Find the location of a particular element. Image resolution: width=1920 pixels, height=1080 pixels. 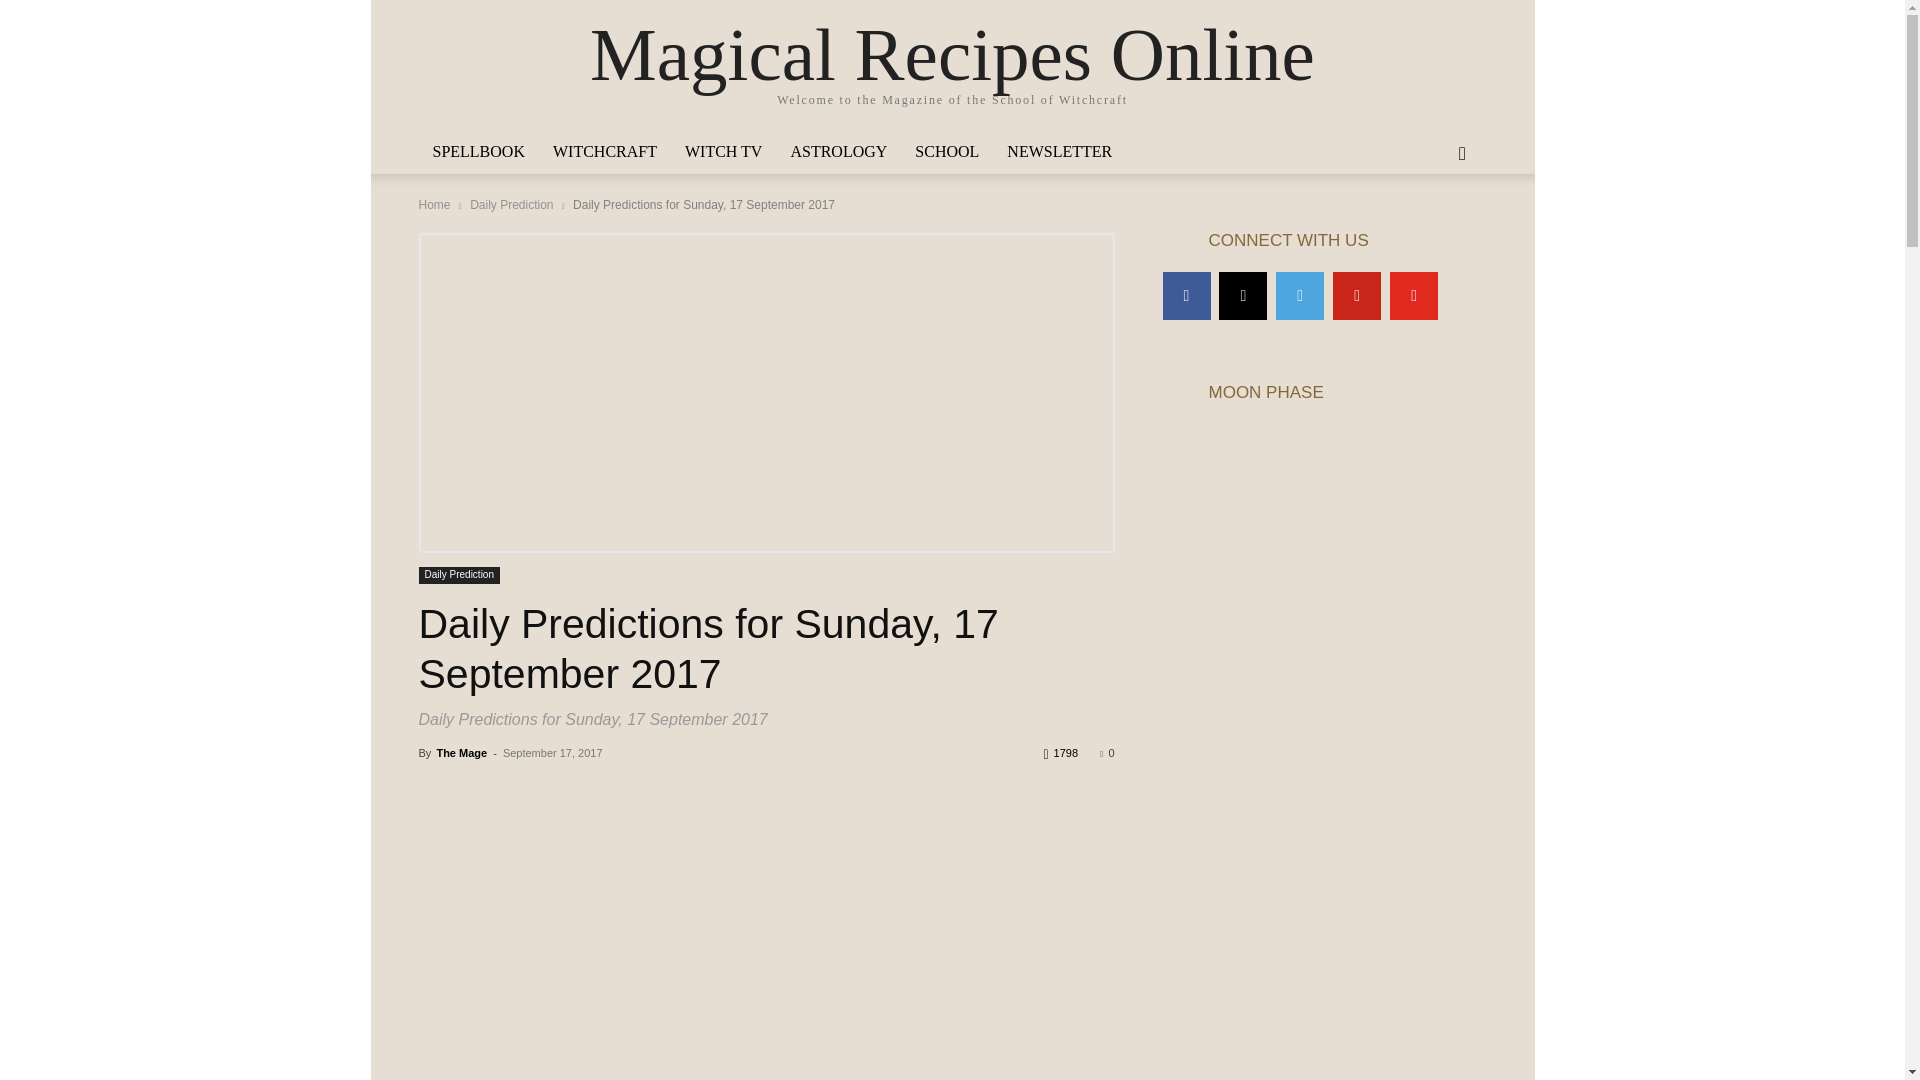

Facebook is located at coordinates (1185, 296).